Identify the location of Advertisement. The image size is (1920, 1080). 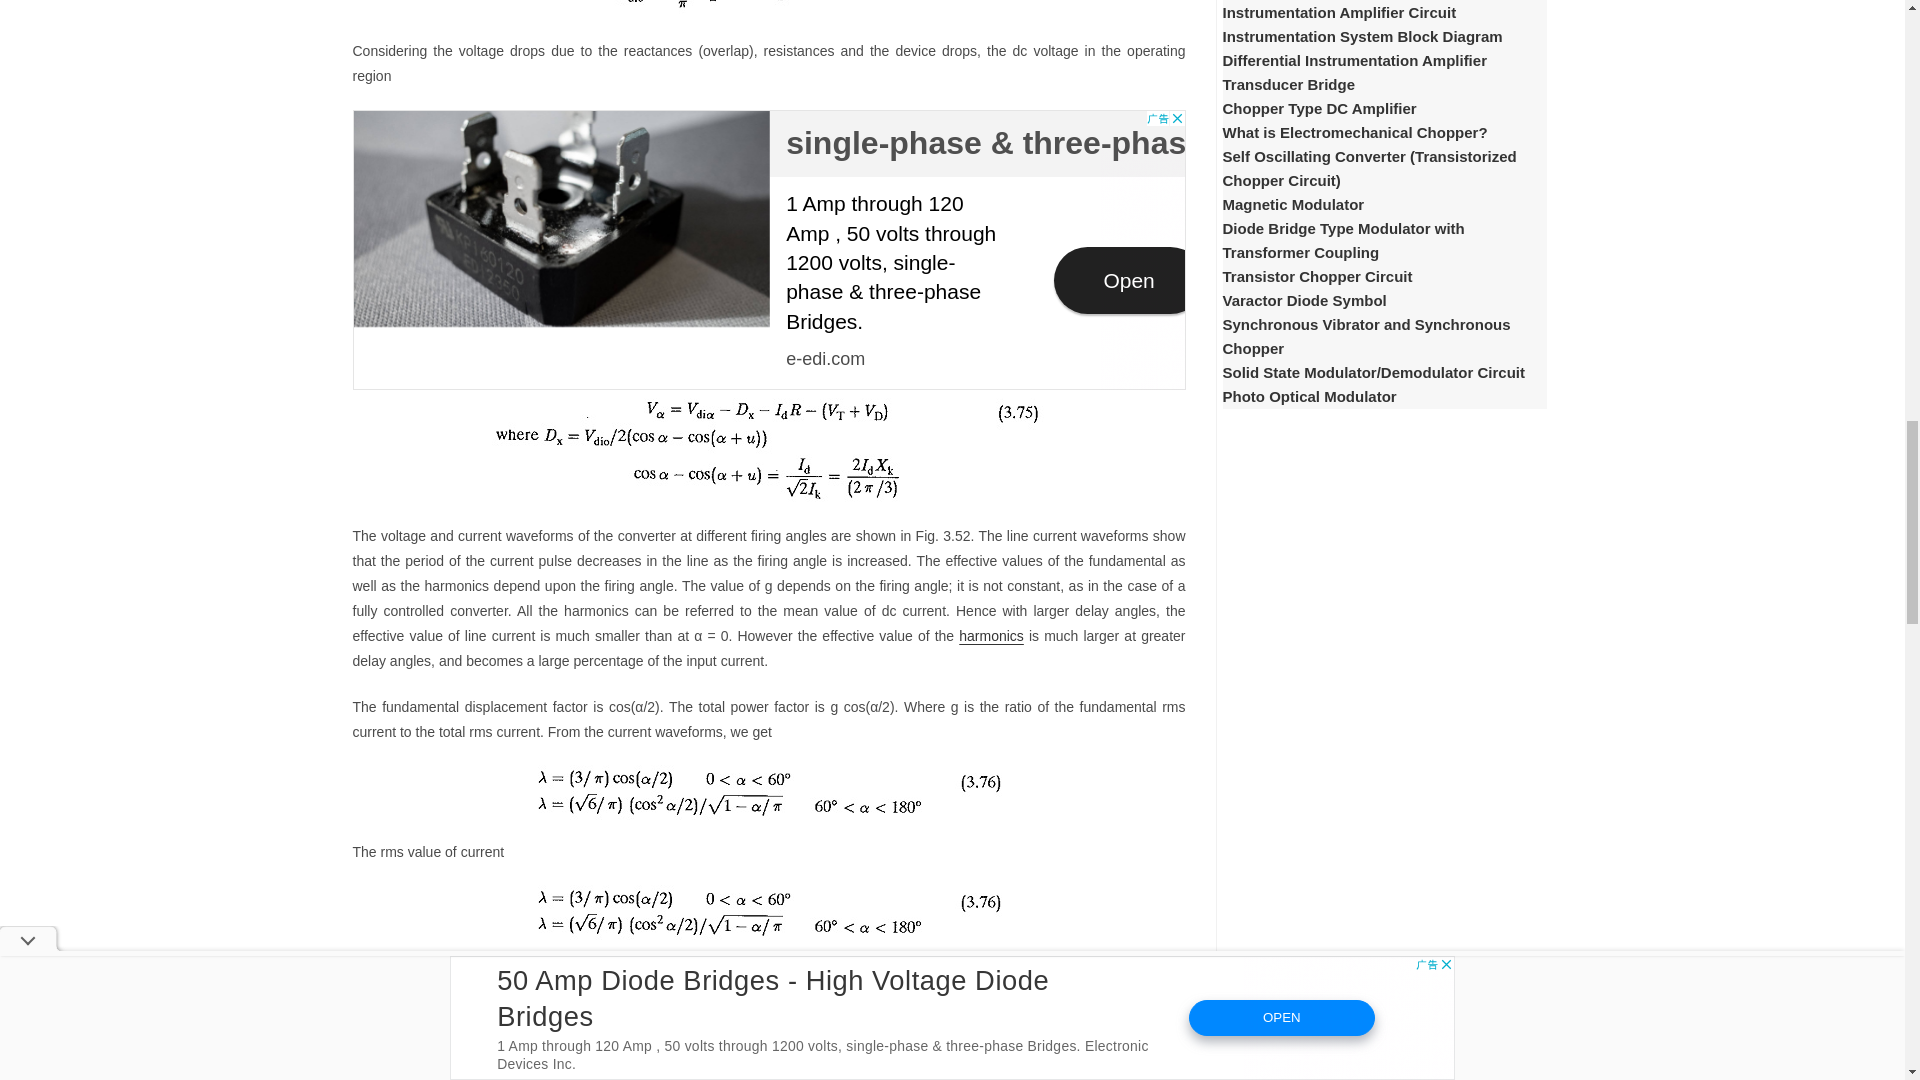
(768, 250).